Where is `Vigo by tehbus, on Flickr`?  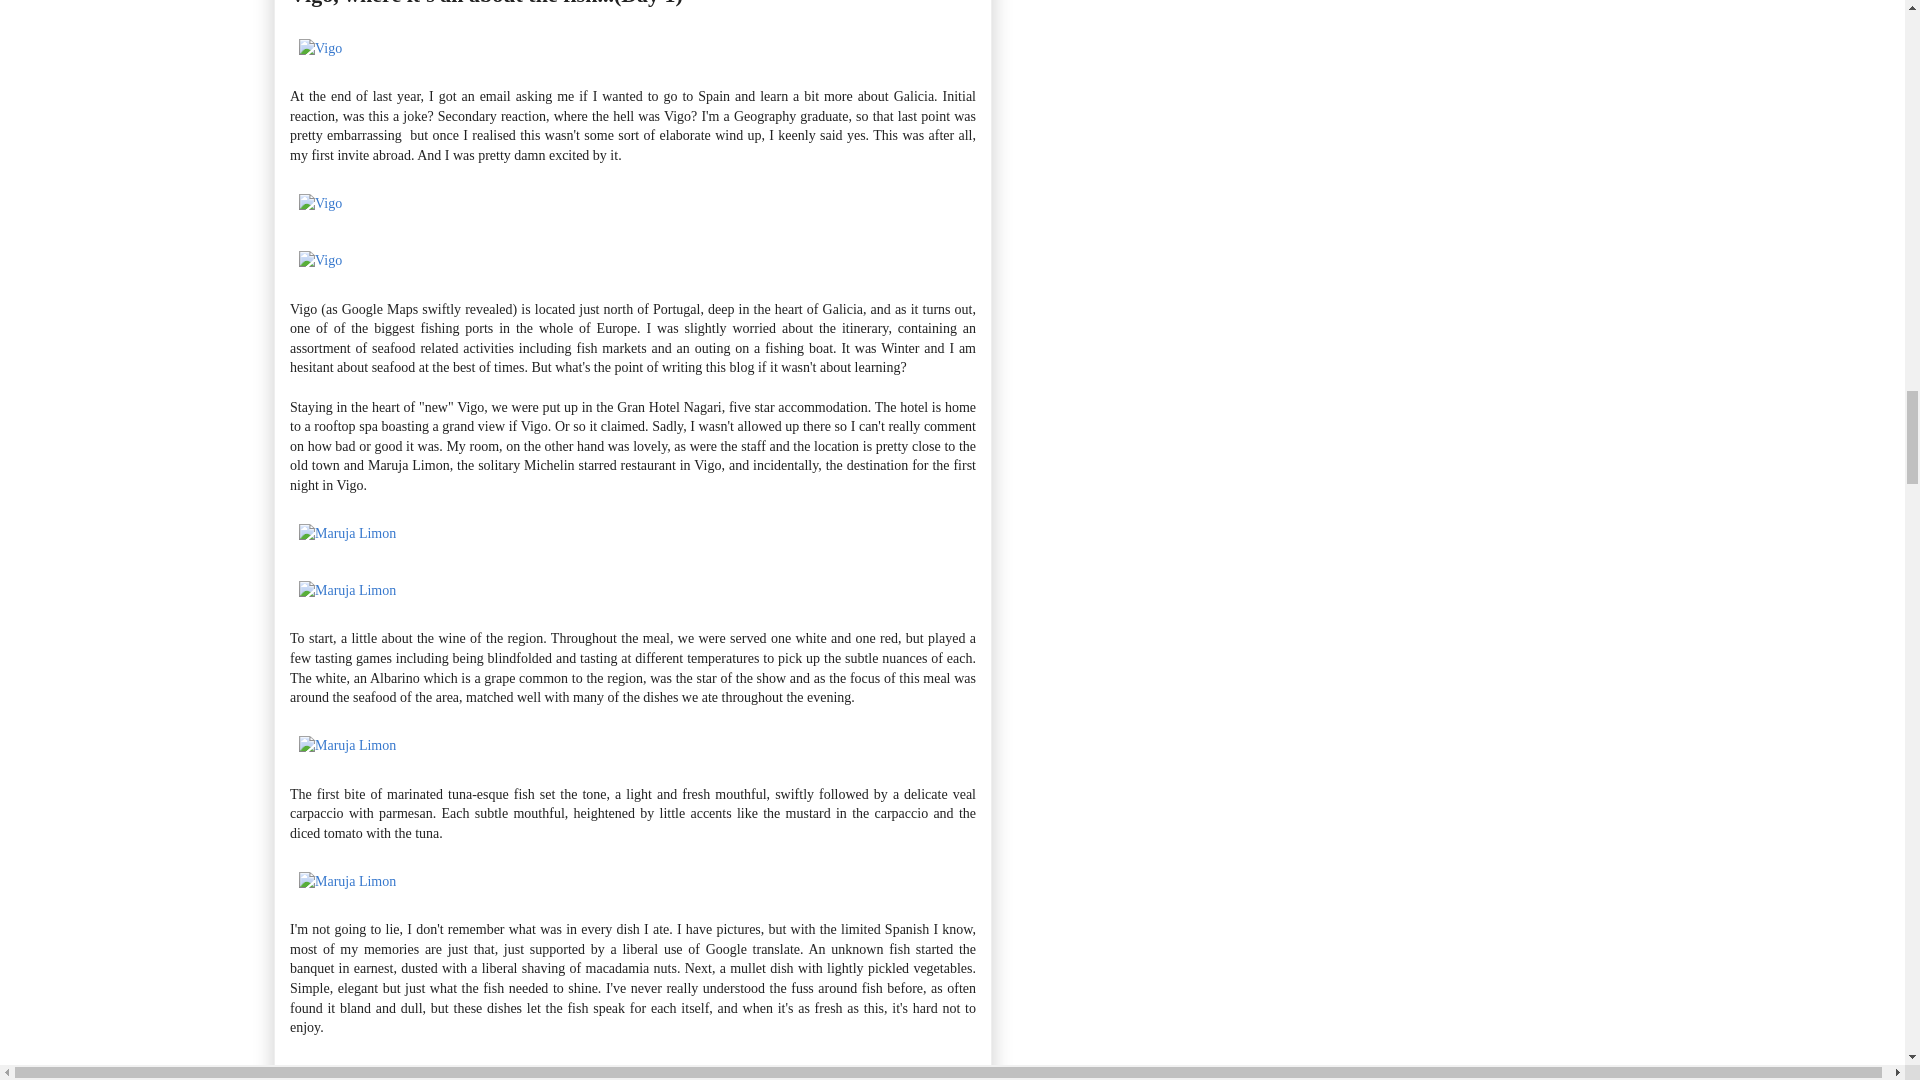 Vigo by tehbus, on Flickr is located at coordinates (320, 260).